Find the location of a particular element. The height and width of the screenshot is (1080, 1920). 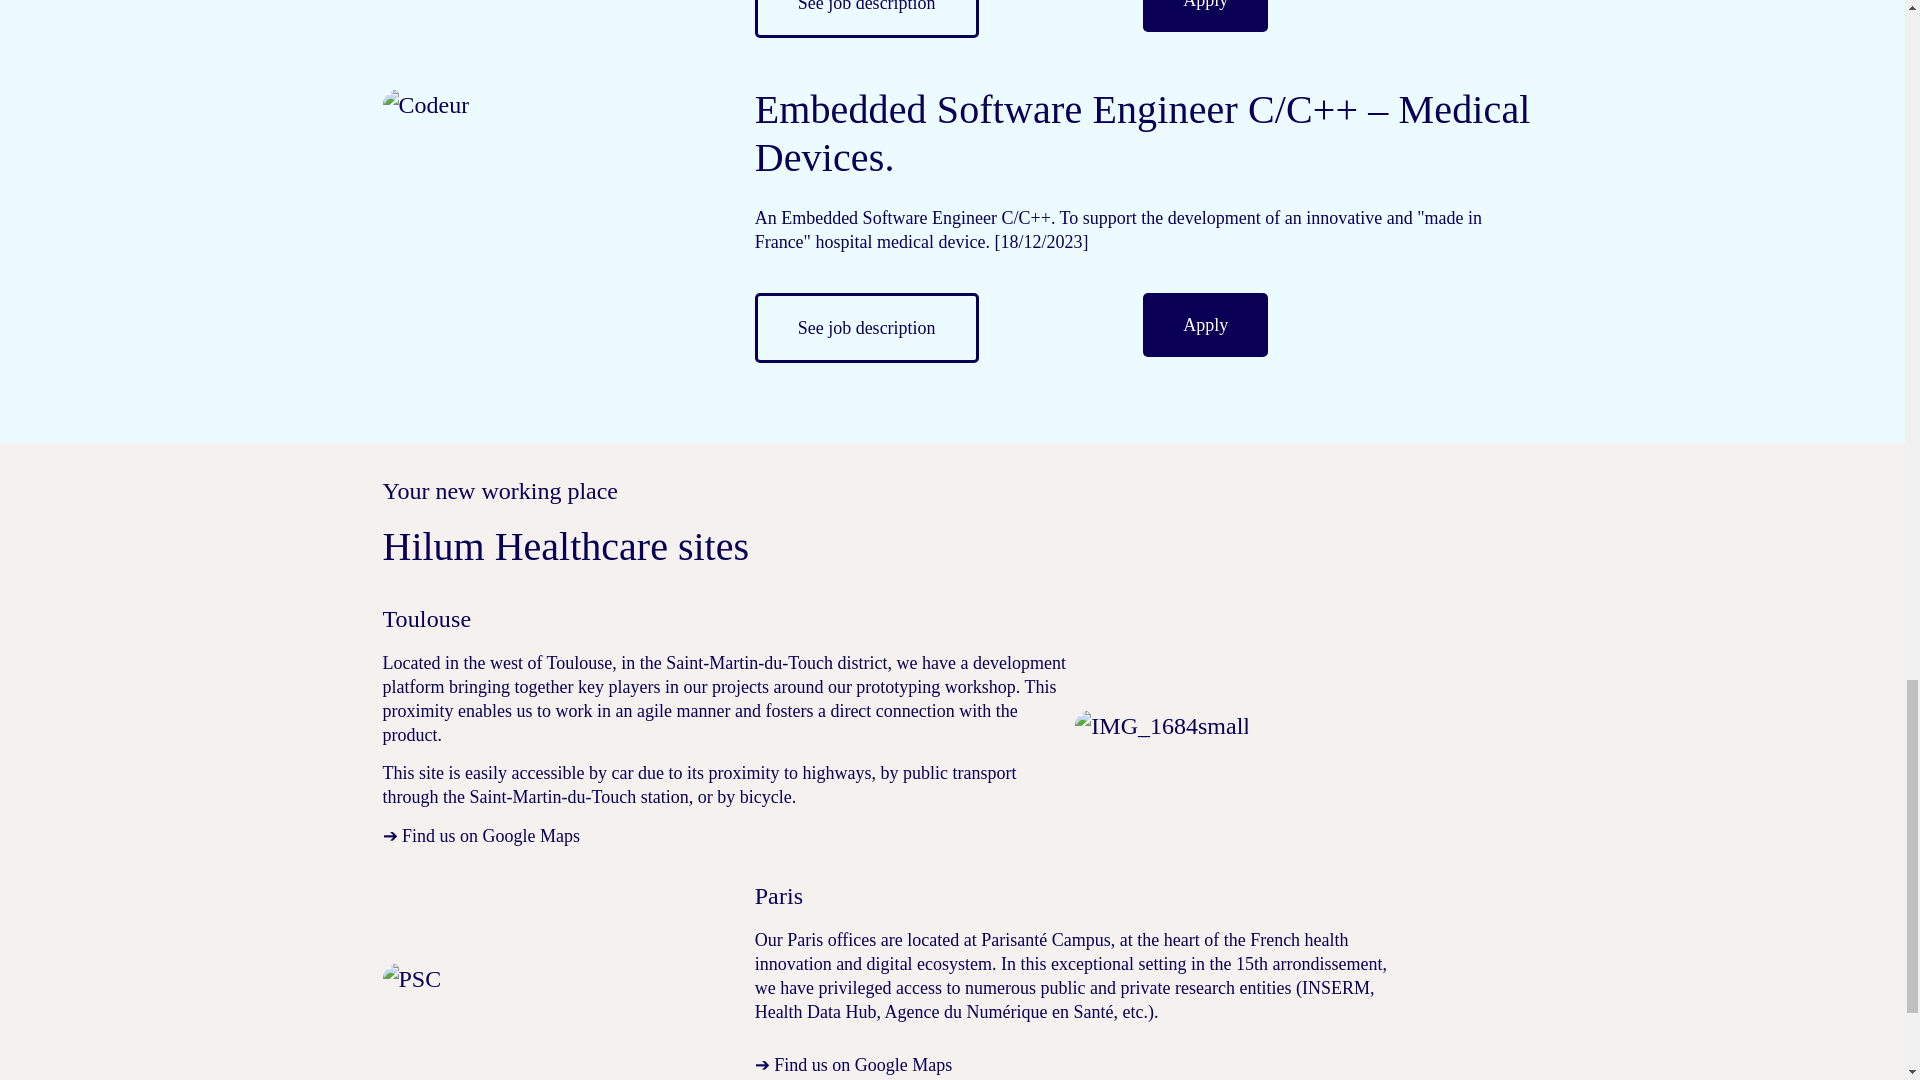

Find us on Google Maps is located at coordinates (490, 836).